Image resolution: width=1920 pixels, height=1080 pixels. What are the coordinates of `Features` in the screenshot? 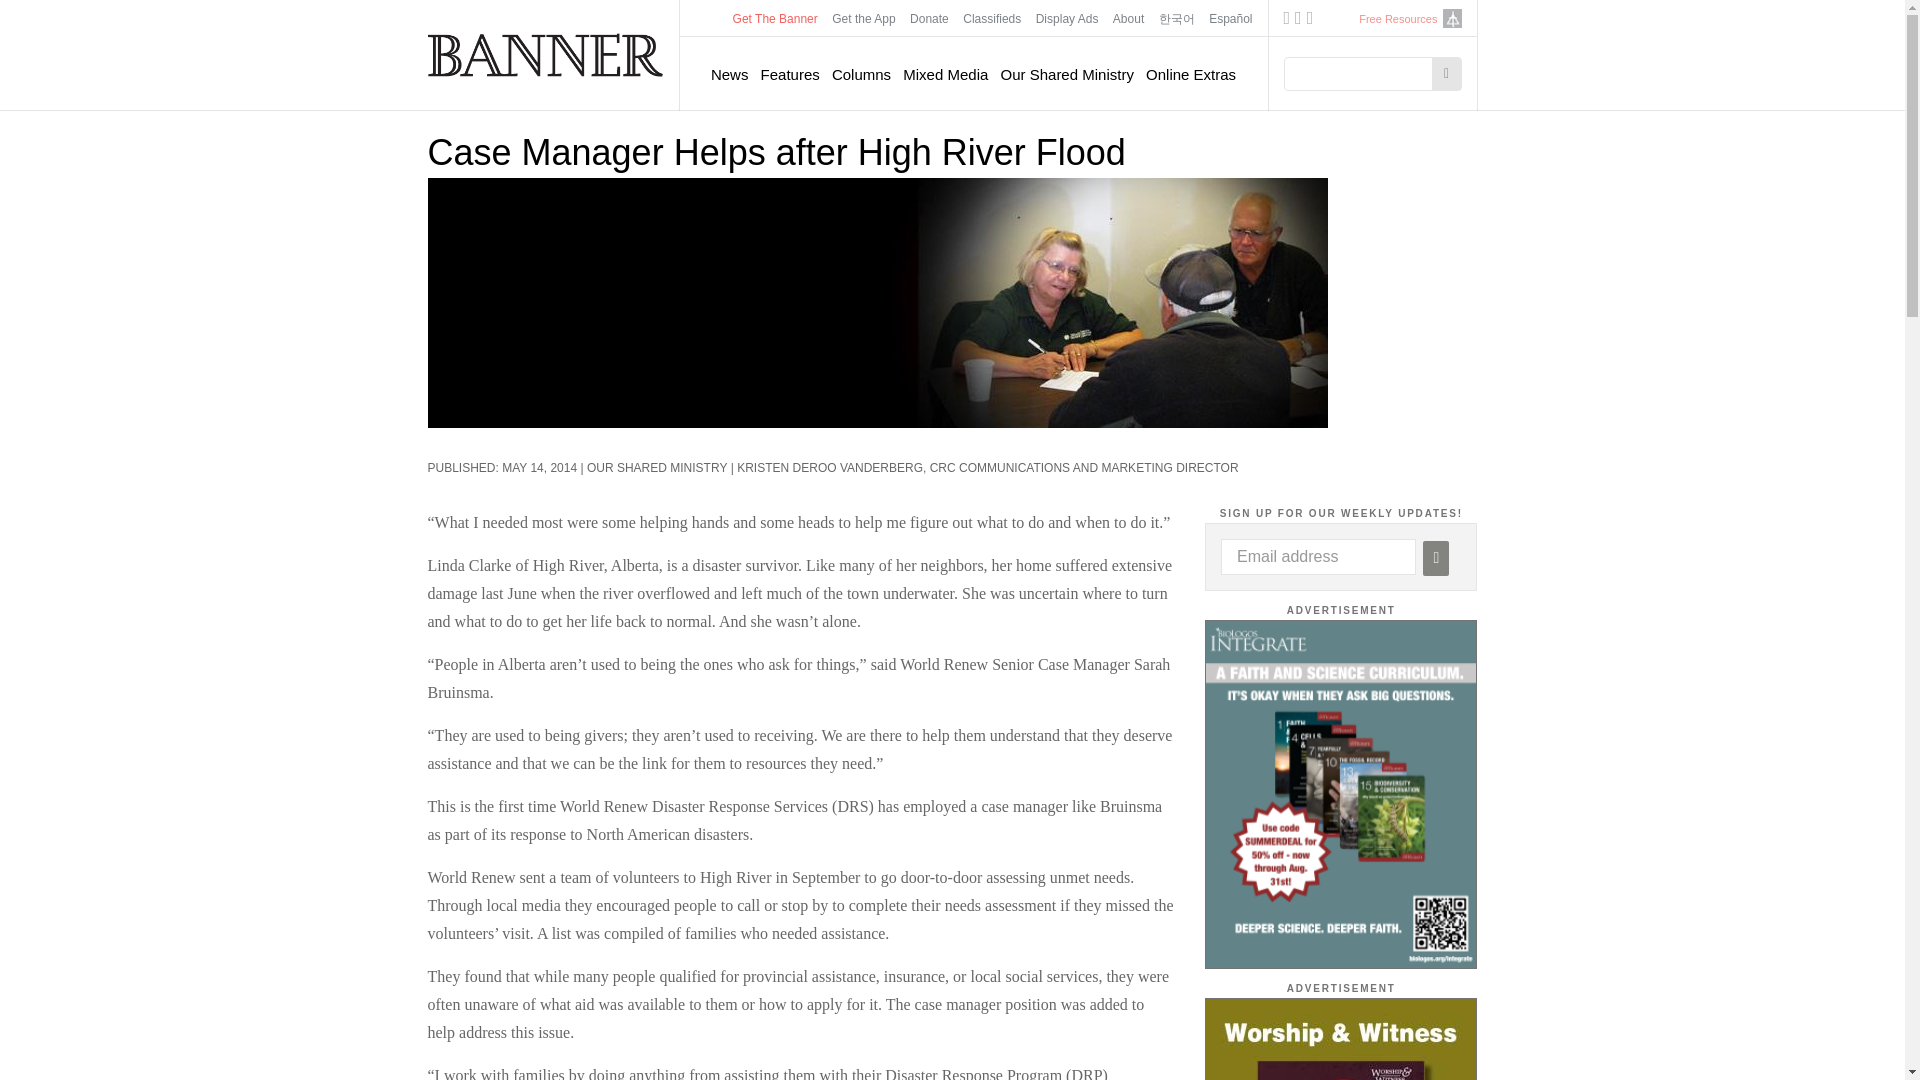 It's located at (790, 74).